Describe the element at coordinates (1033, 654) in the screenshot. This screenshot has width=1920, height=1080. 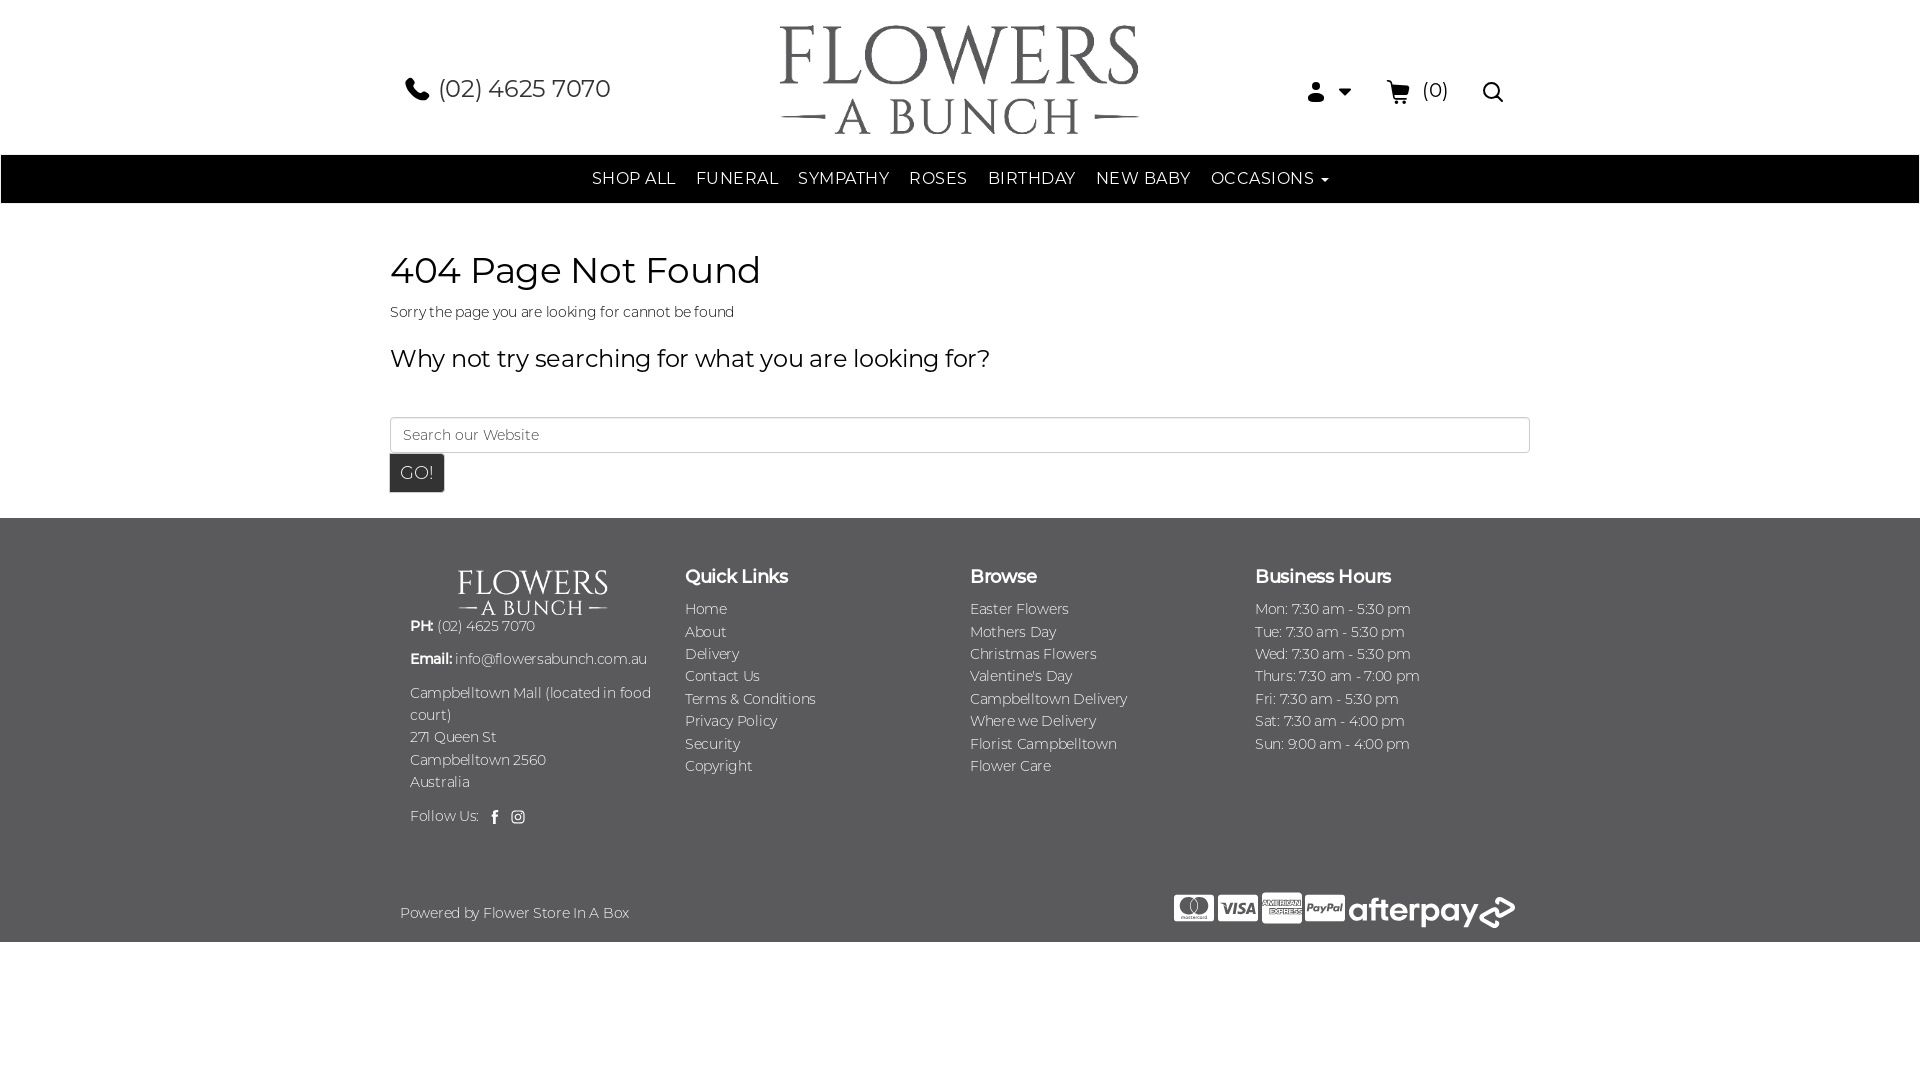
I see `Christmas Flowers` at that location.